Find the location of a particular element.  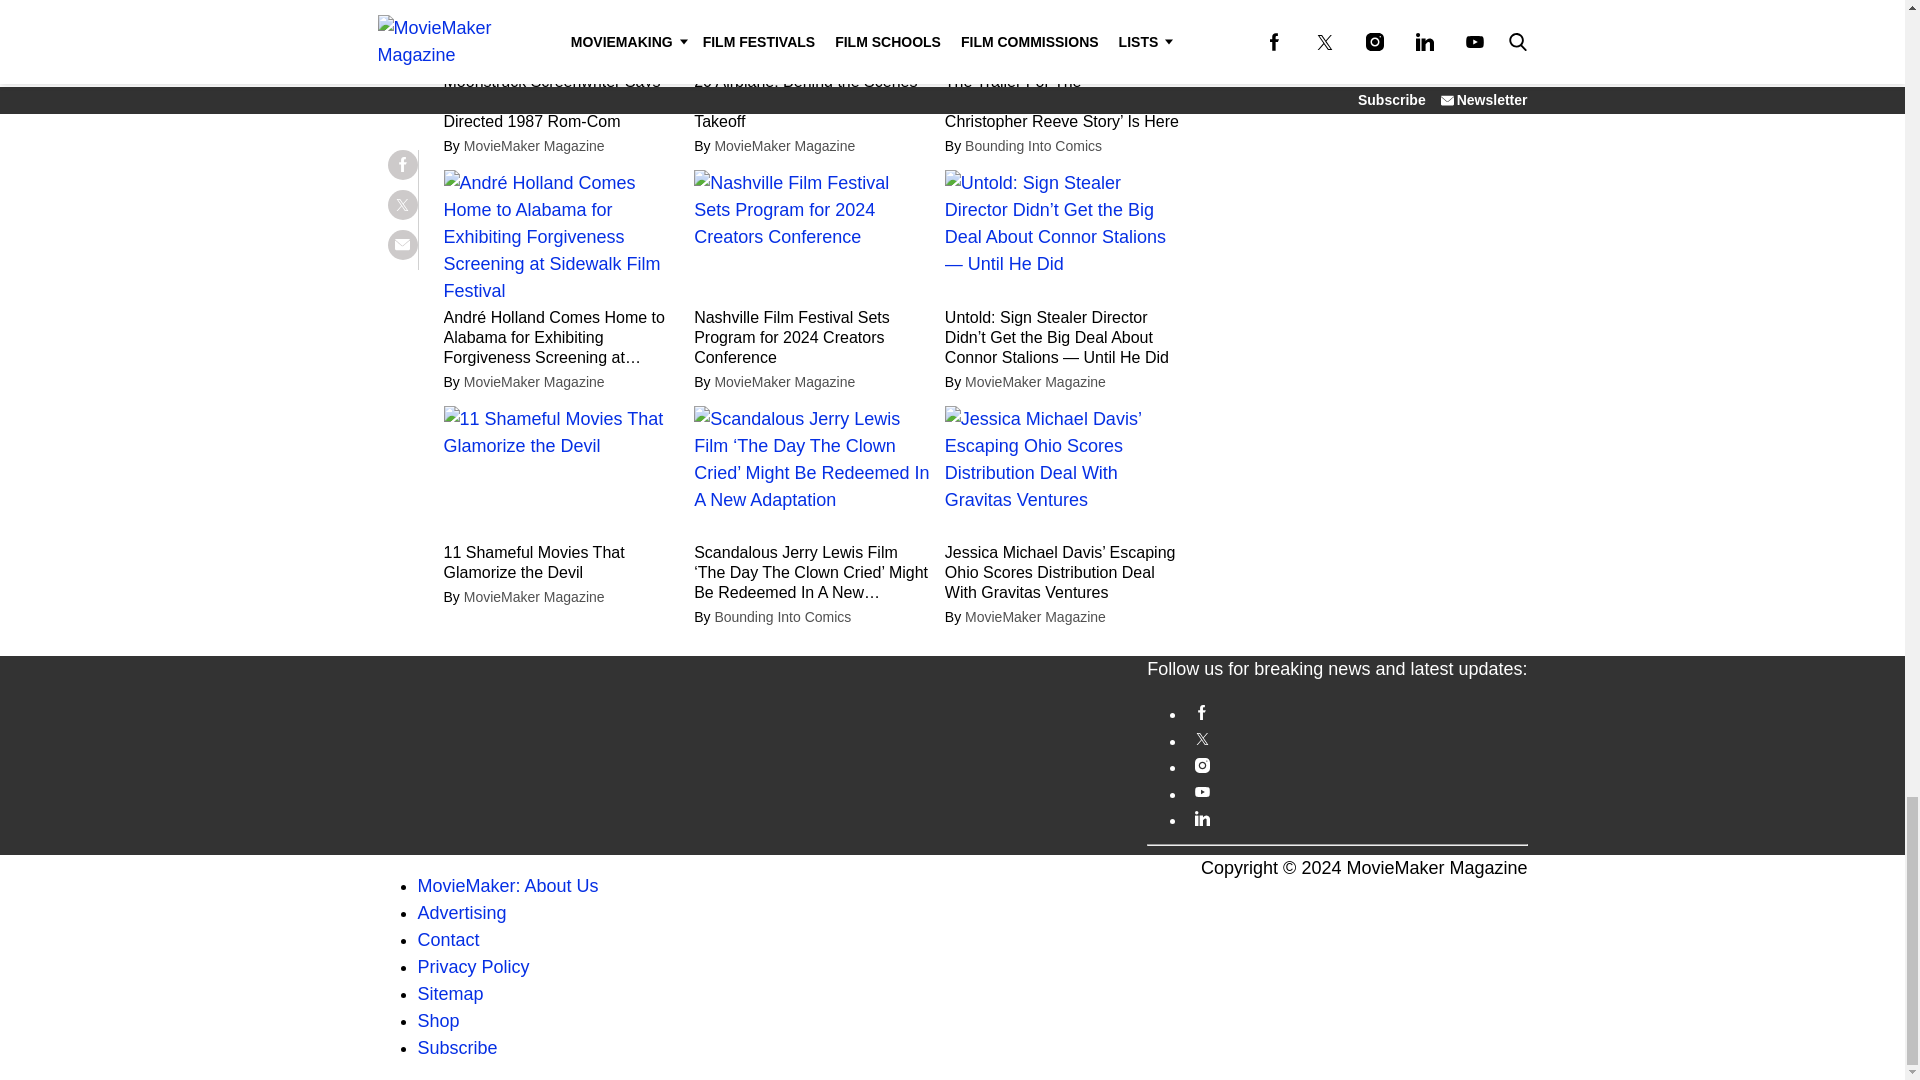

Advertising is located at coordinates (462, 912).